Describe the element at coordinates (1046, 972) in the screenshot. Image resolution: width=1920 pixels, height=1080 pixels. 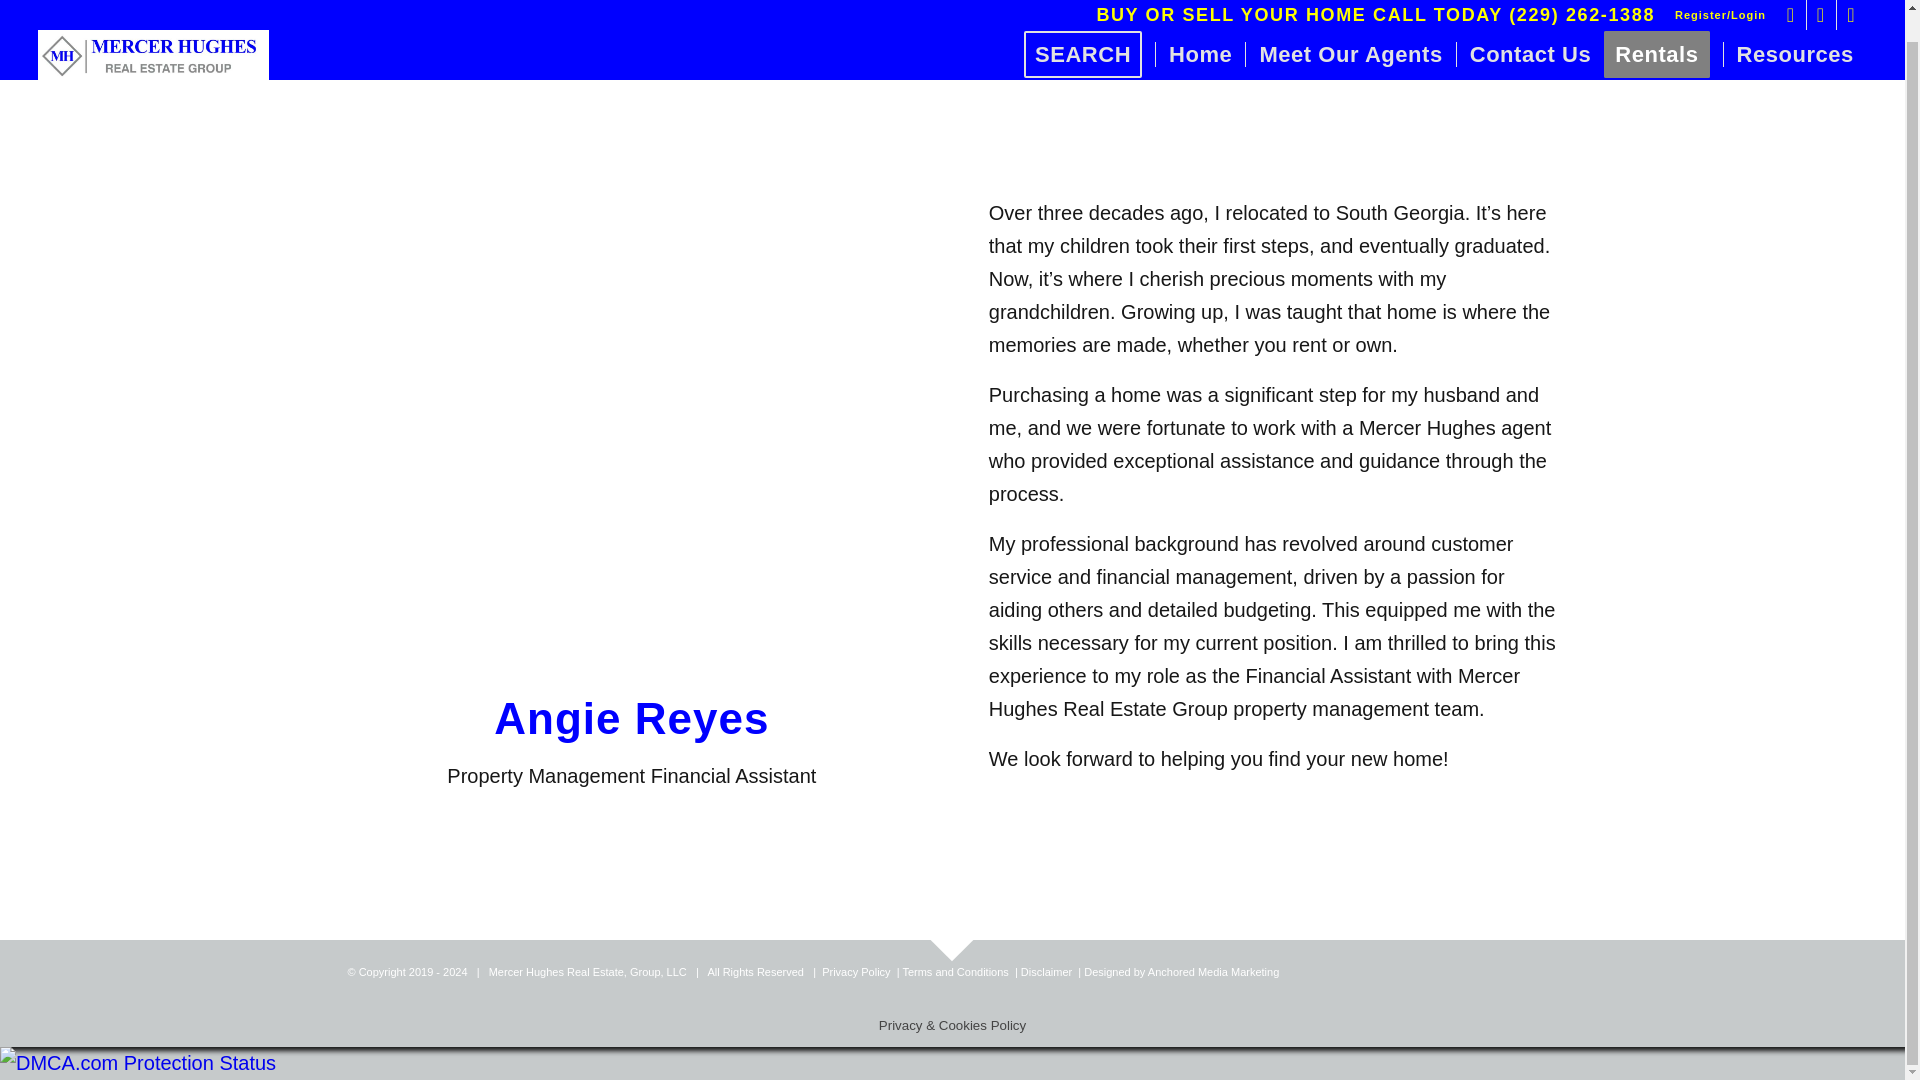
I see `Disclaimer` at that location.